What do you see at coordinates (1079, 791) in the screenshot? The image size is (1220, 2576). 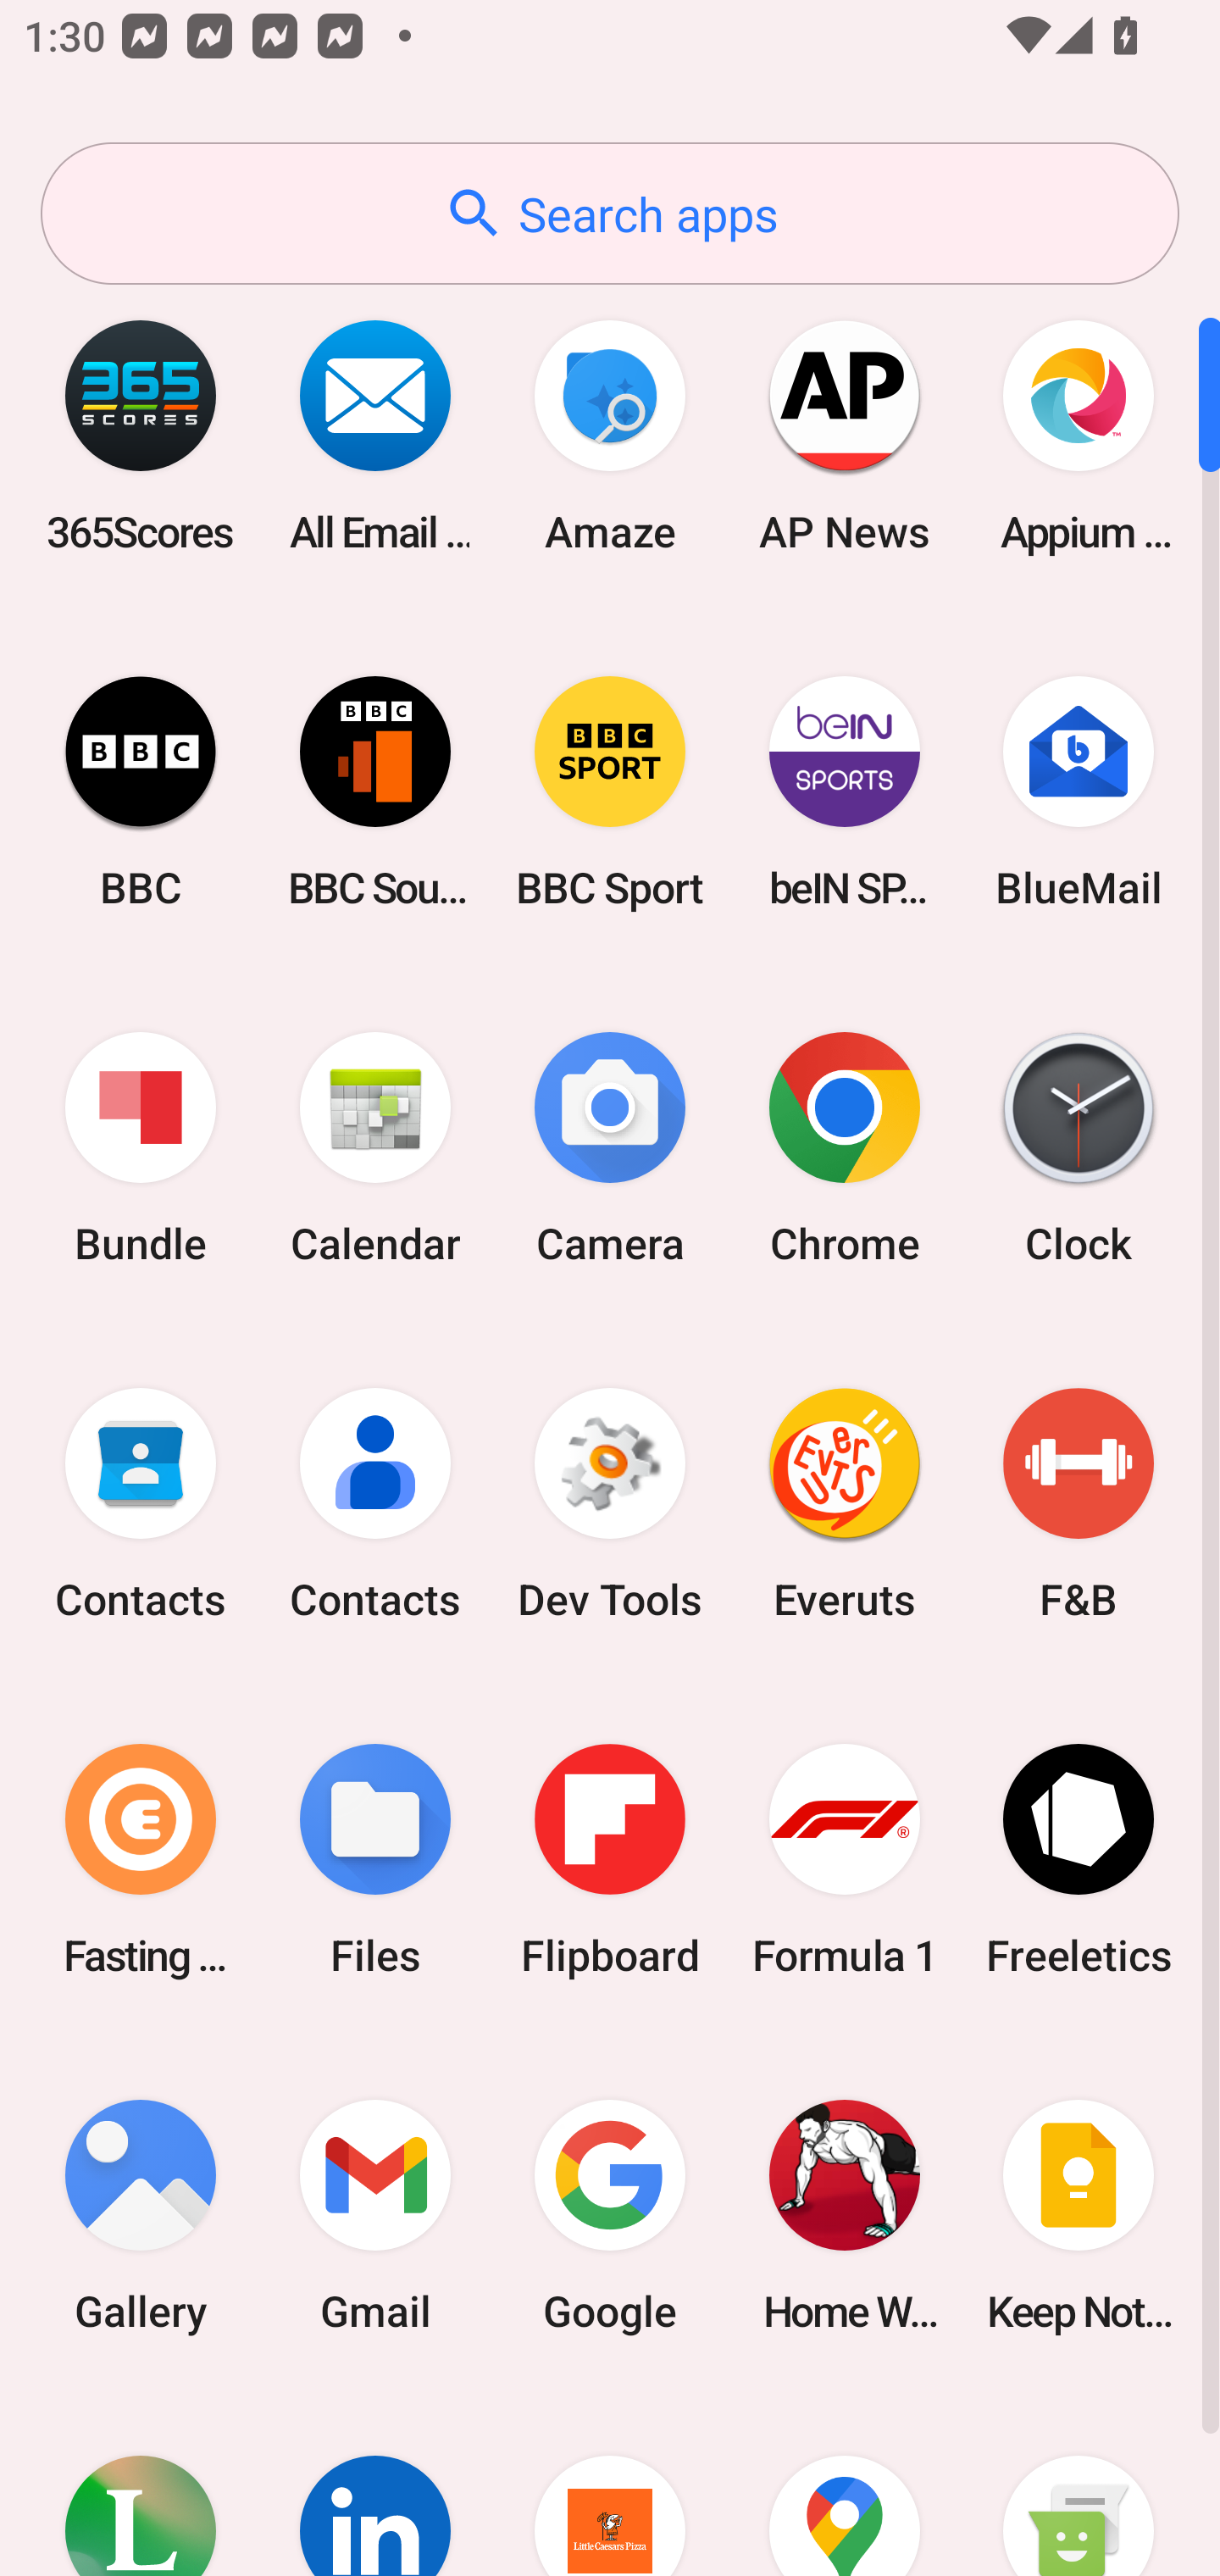 I see `BlueMail` at bounding box center [1079, 791].